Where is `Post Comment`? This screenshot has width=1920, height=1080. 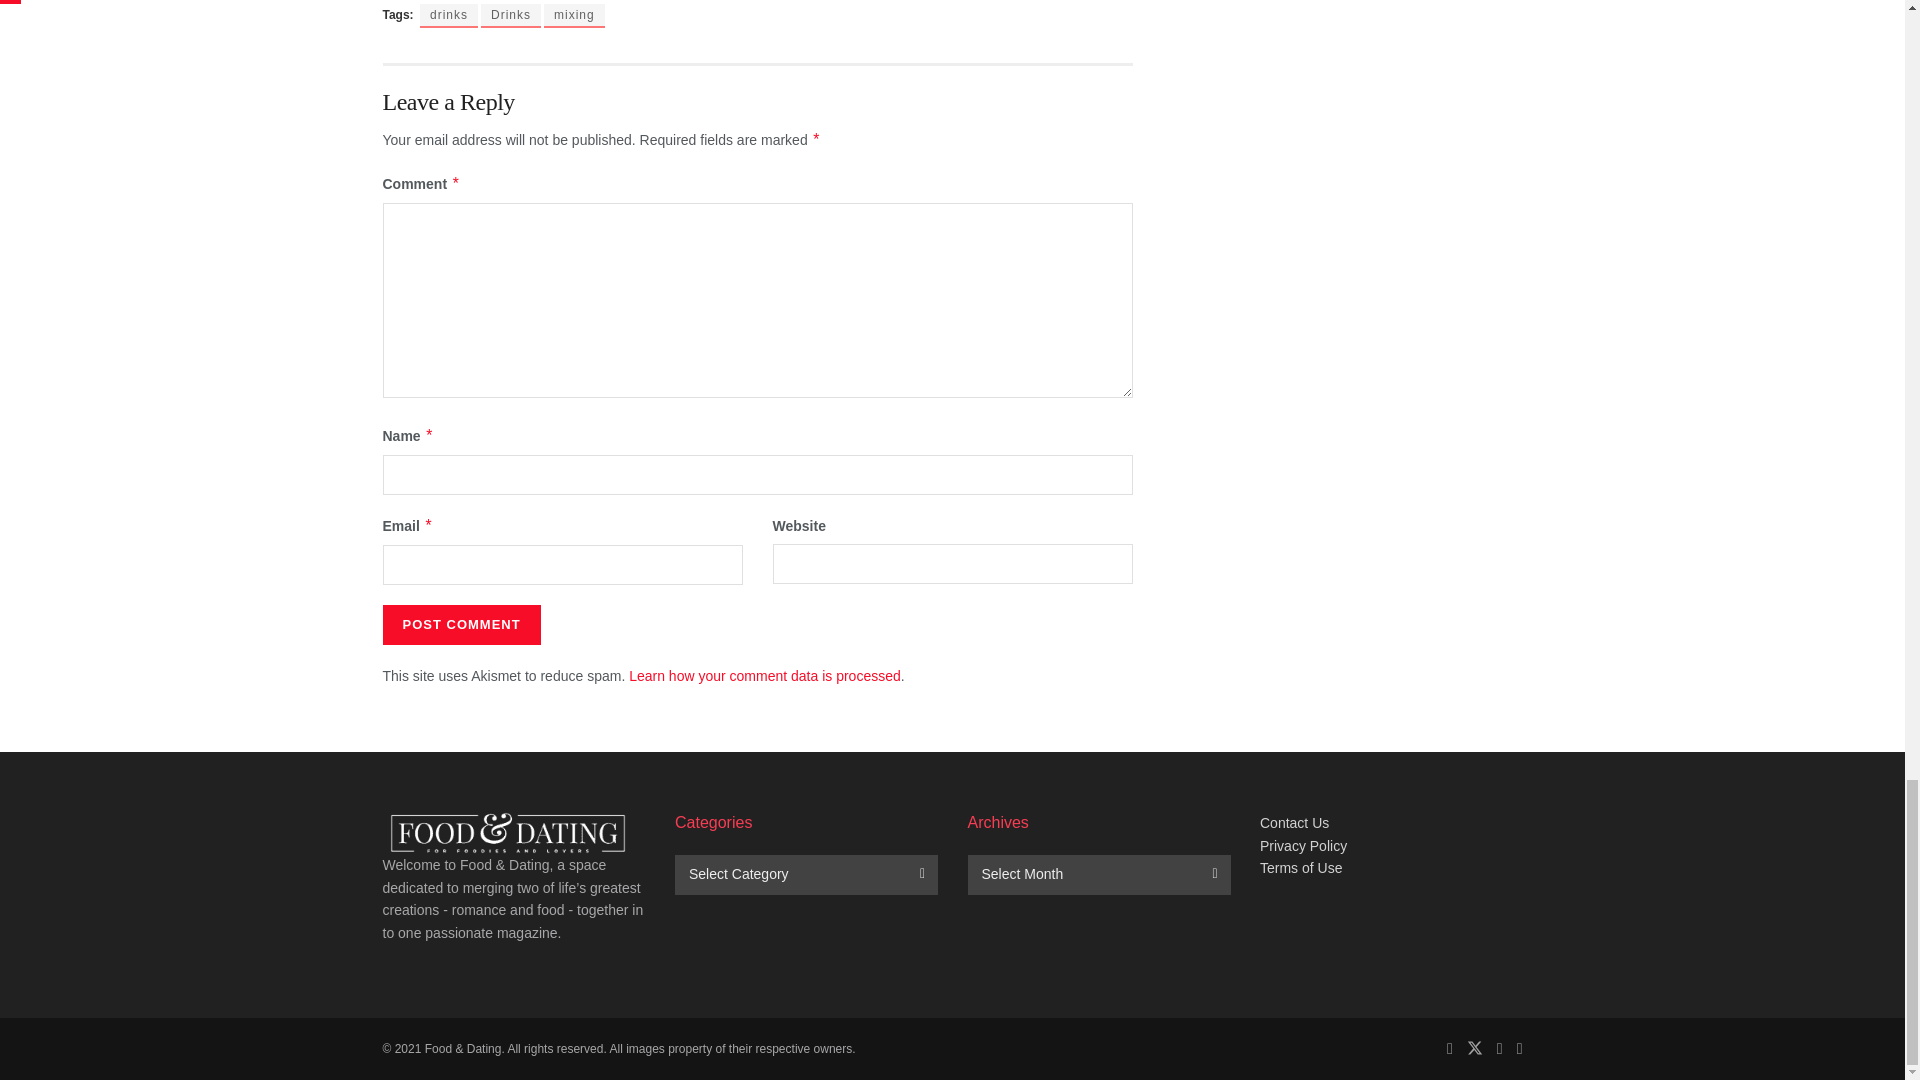
Post Comment is located at coordinates (460, 624).